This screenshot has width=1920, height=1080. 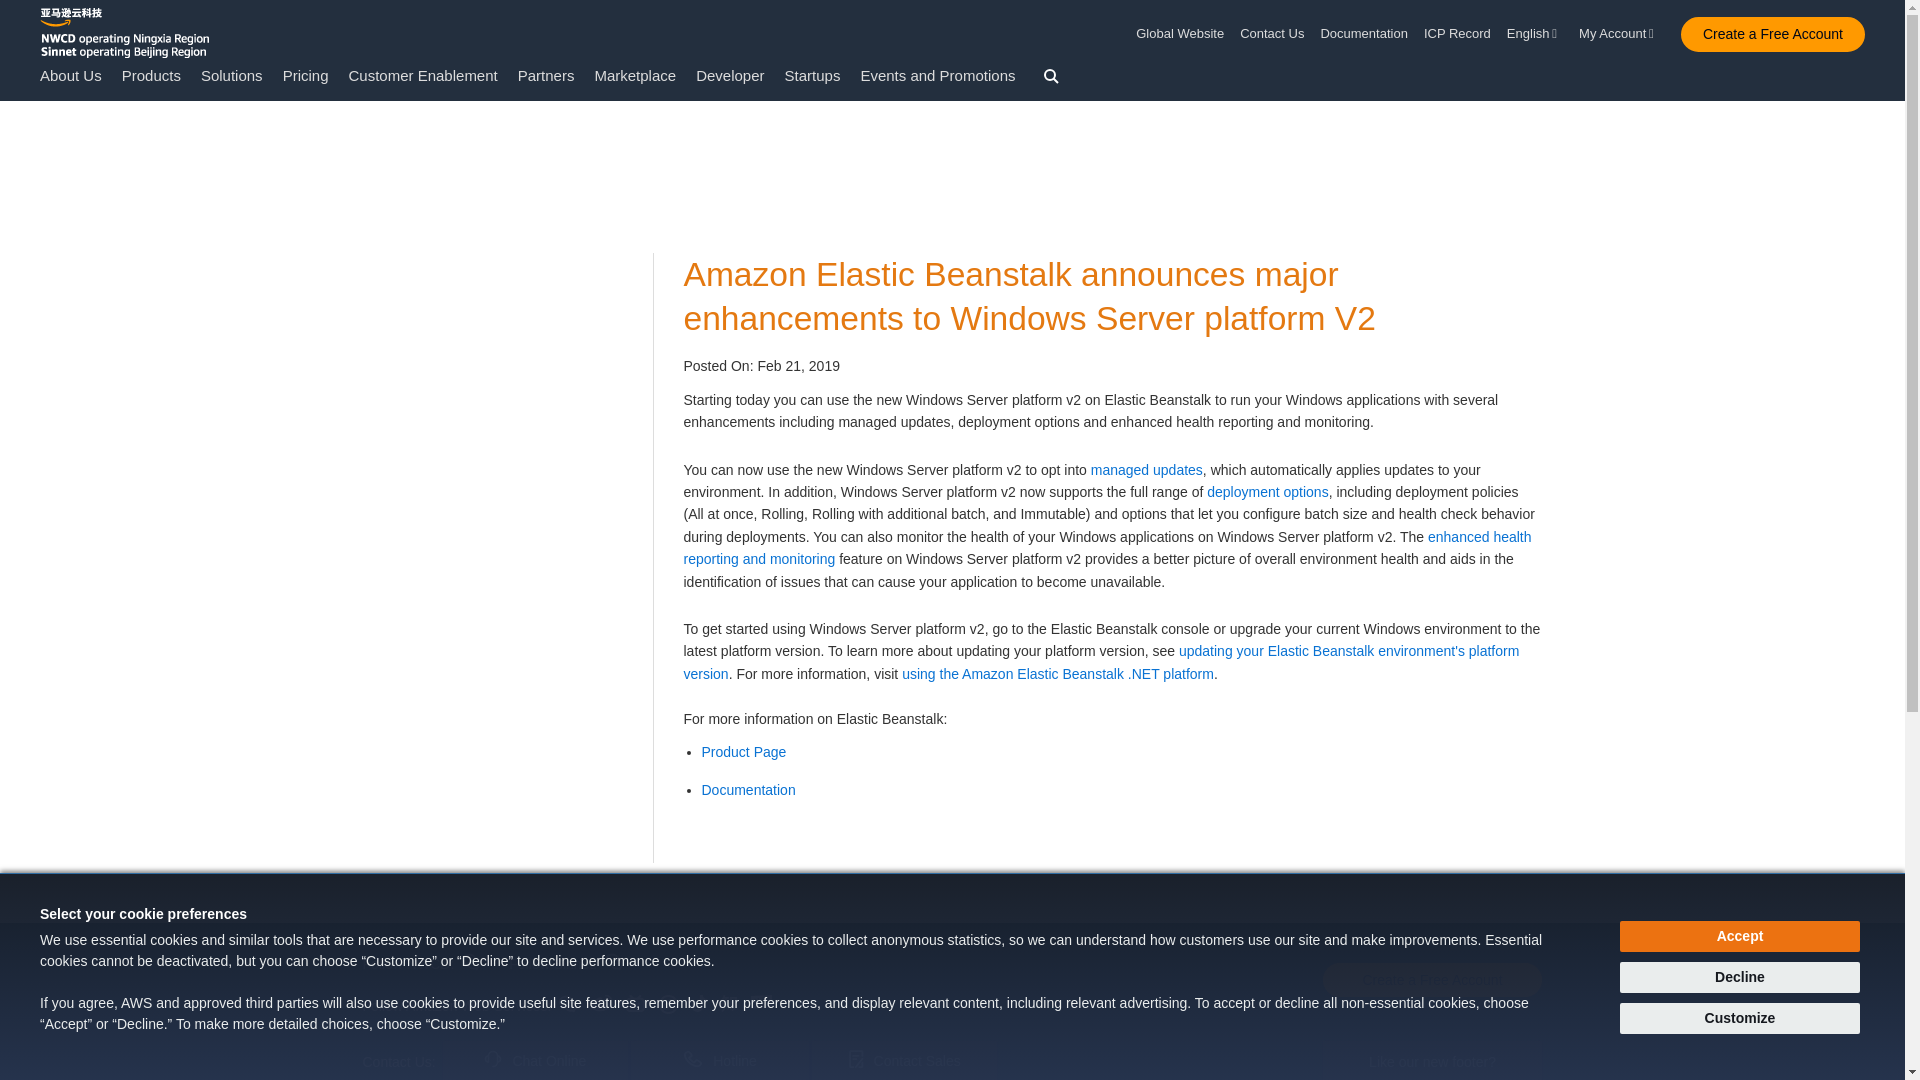 What do you see at coordinates (1534, 34) in the screenshot?
I see `English ` at bounding box center [1534, 34].